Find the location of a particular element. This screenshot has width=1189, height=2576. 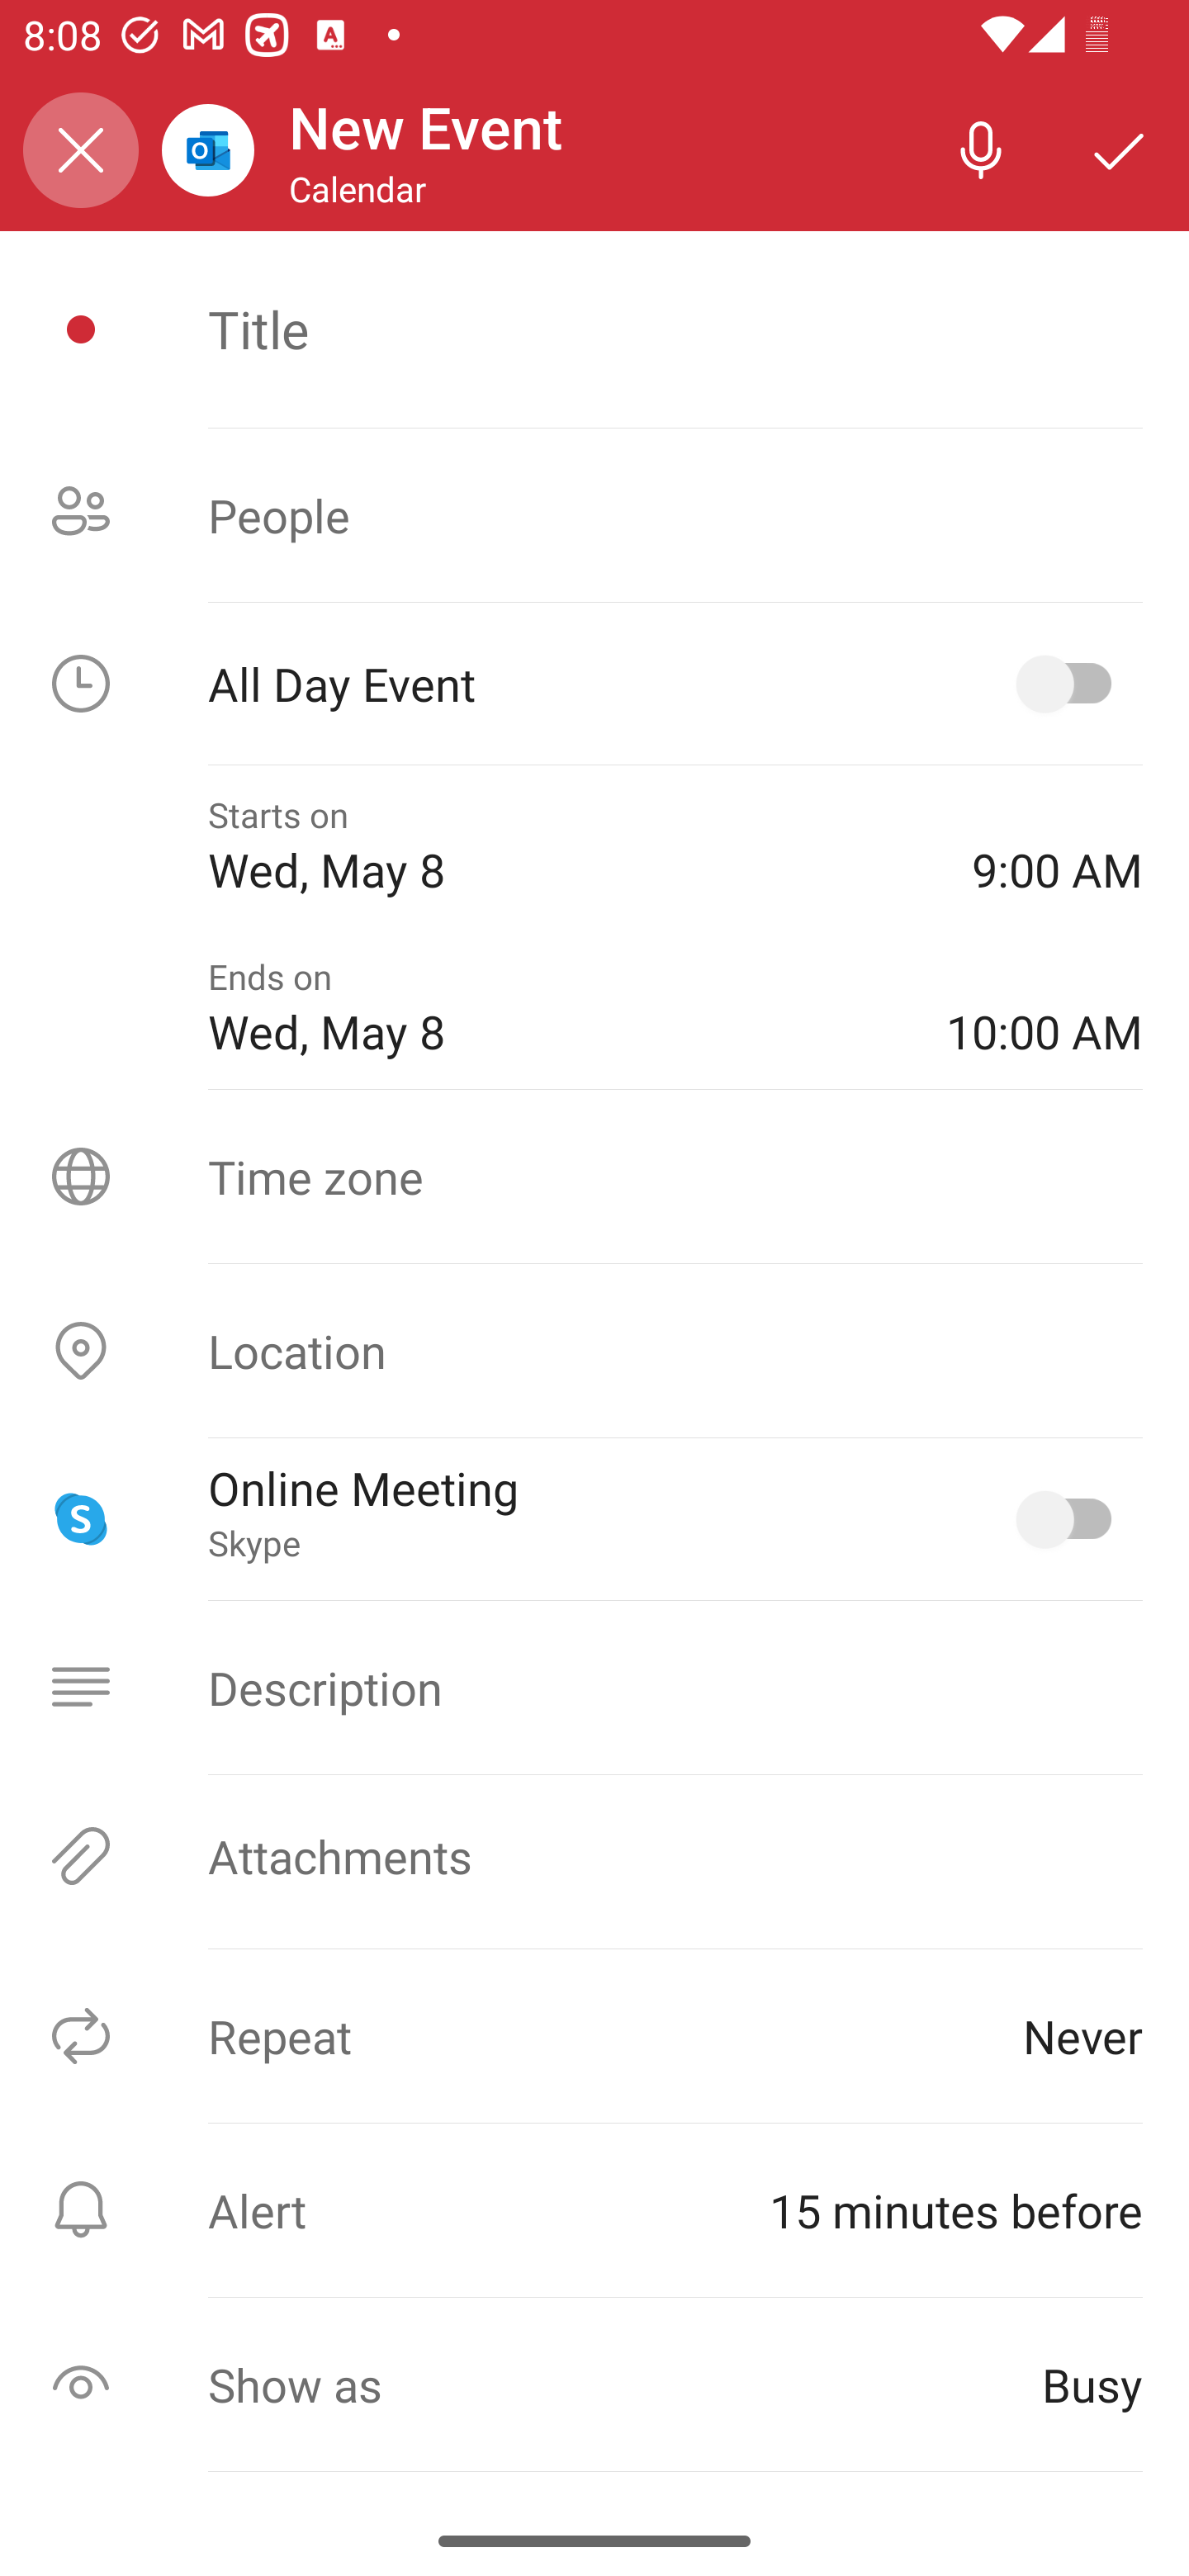

Event icon picker is located at coordinates (81, 329).